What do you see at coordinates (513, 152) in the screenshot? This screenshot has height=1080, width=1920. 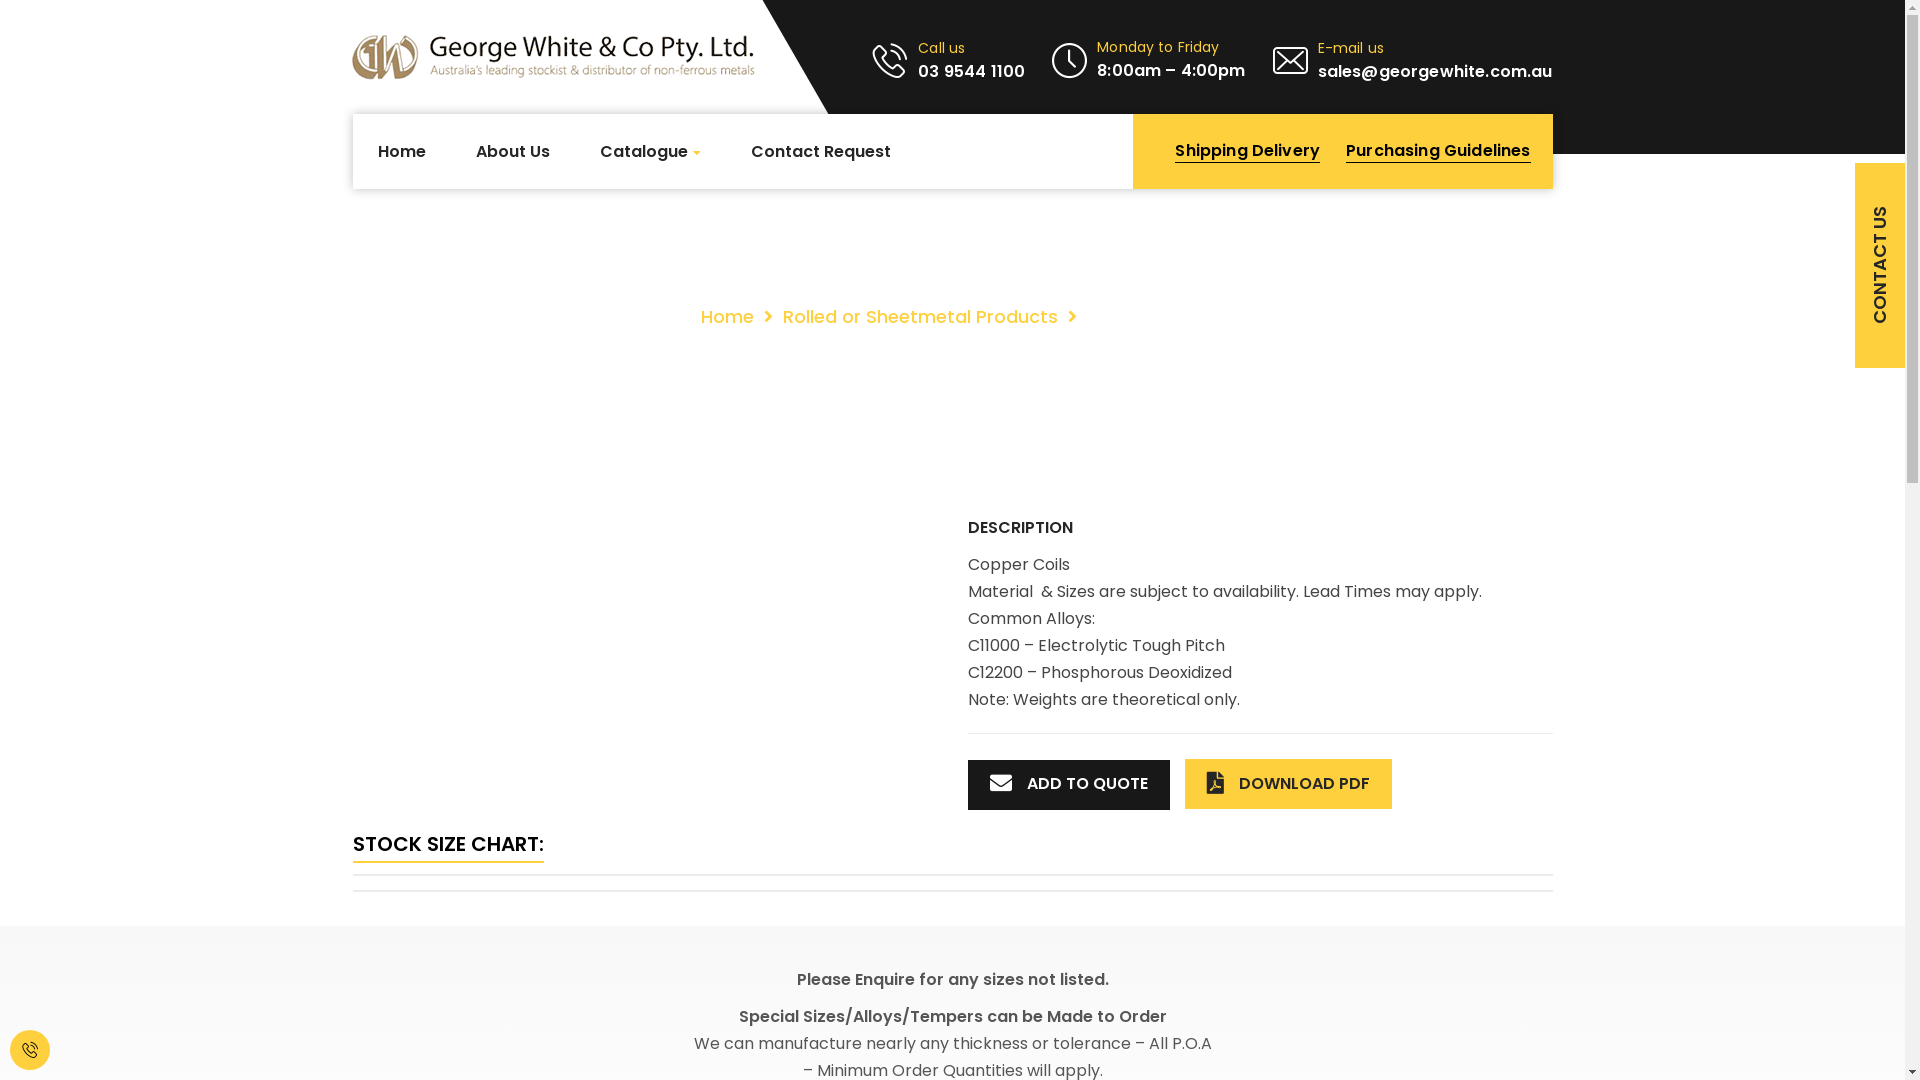 I see `About Us` at bounding box center [513, 152].